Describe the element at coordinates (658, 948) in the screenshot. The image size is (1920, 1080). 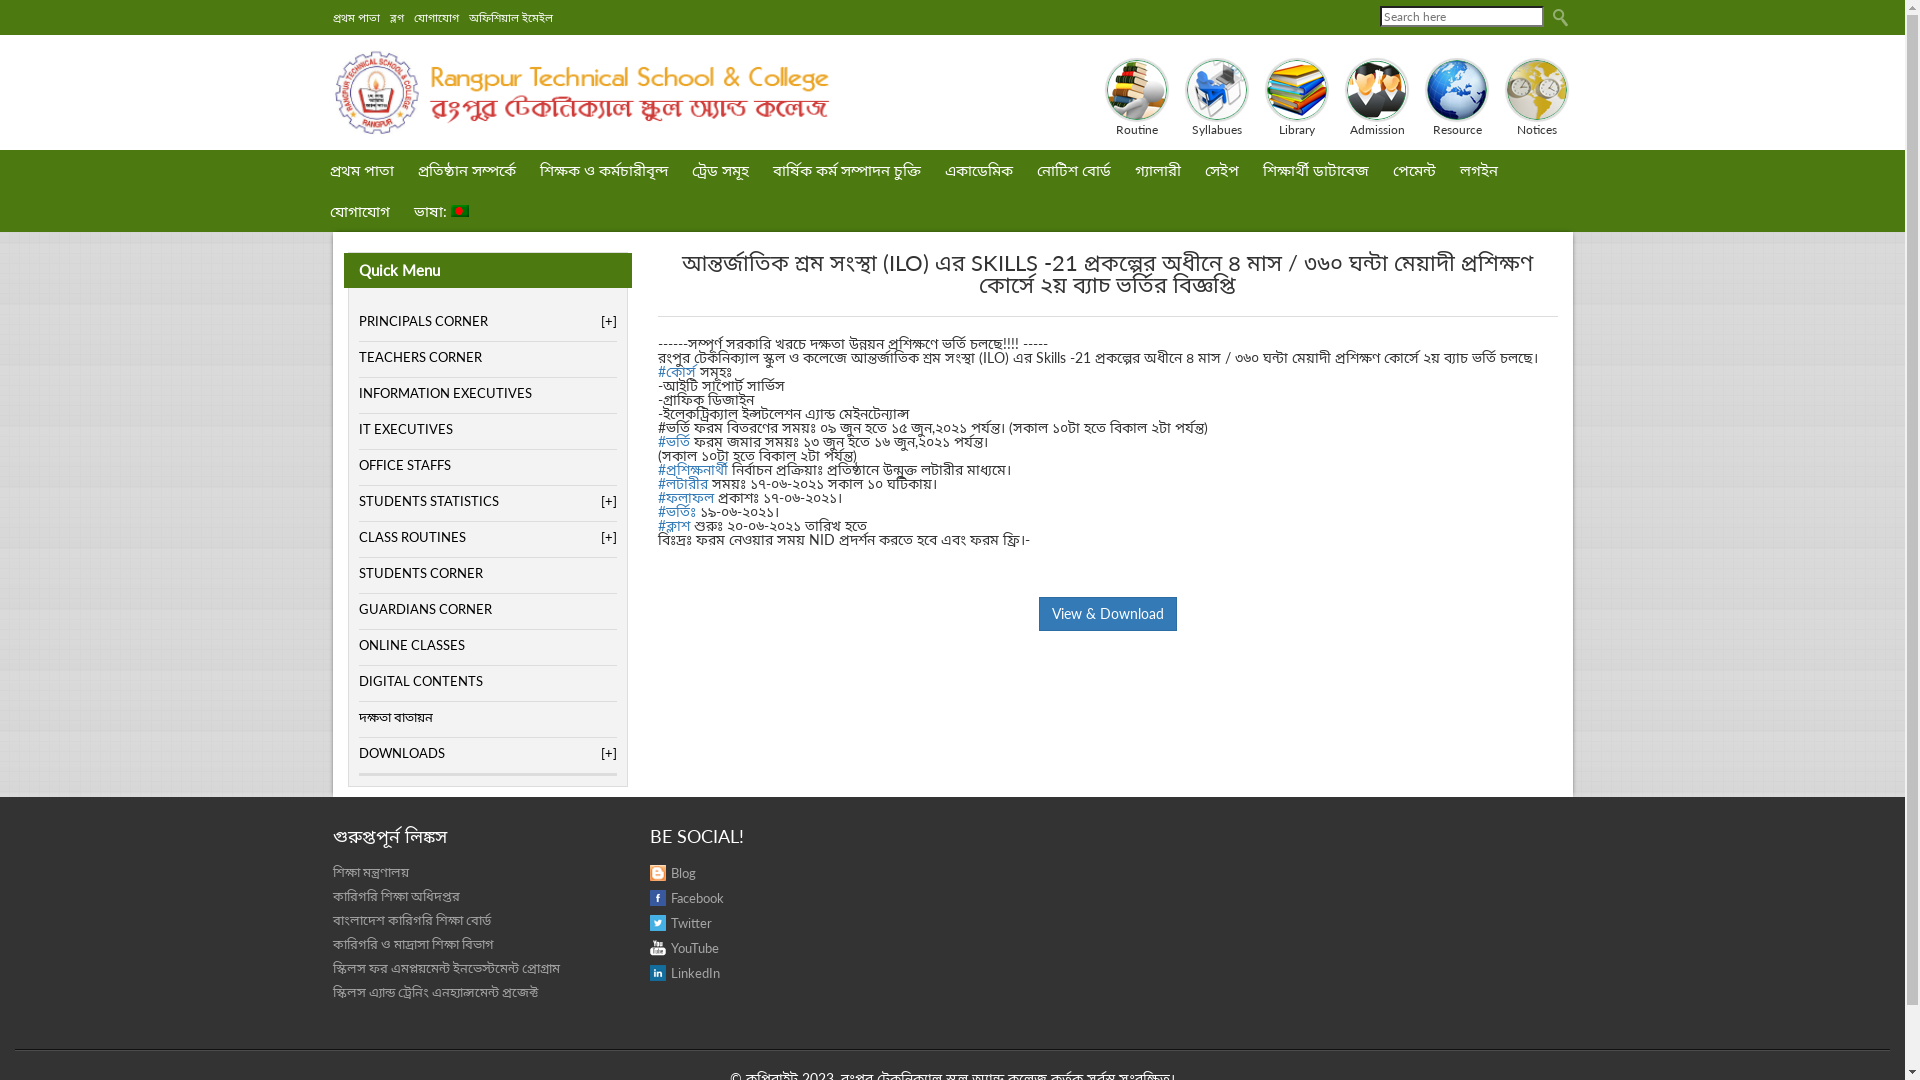
I see `Subscribe to YouTube` at that location.